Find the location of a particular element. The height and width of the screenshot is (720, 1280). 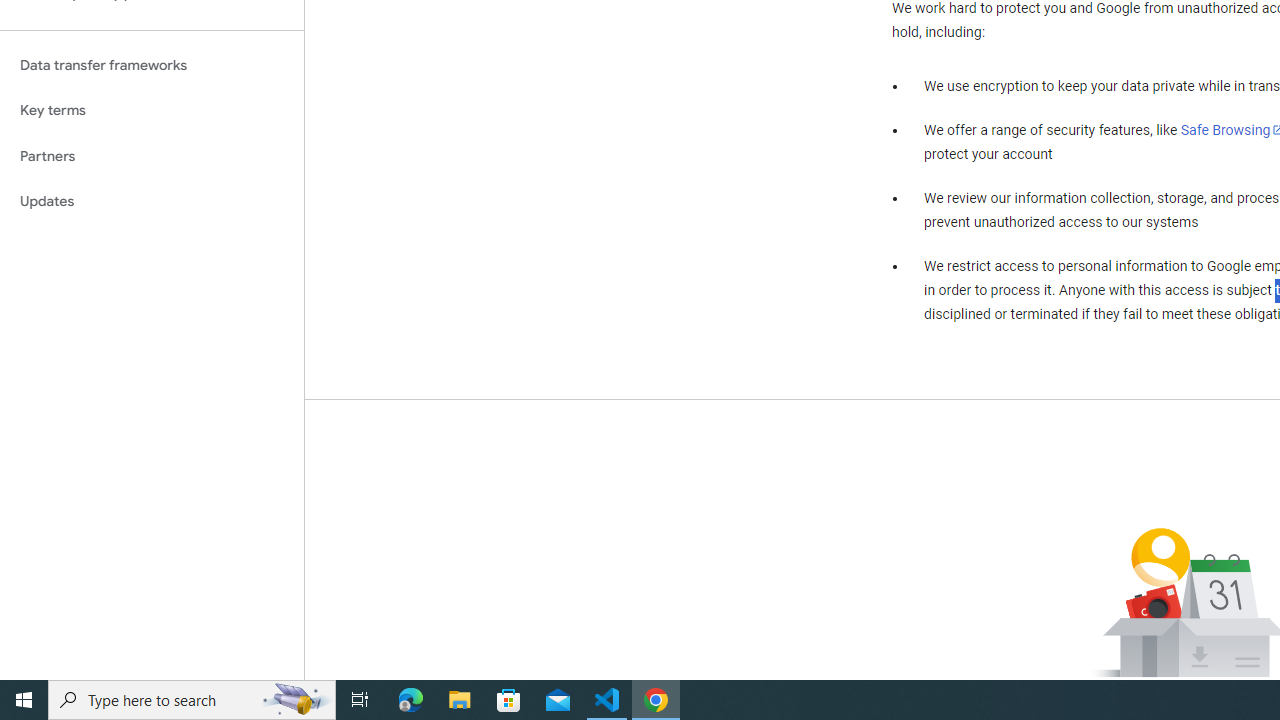

Key terms is located at coordinates (152, 110).